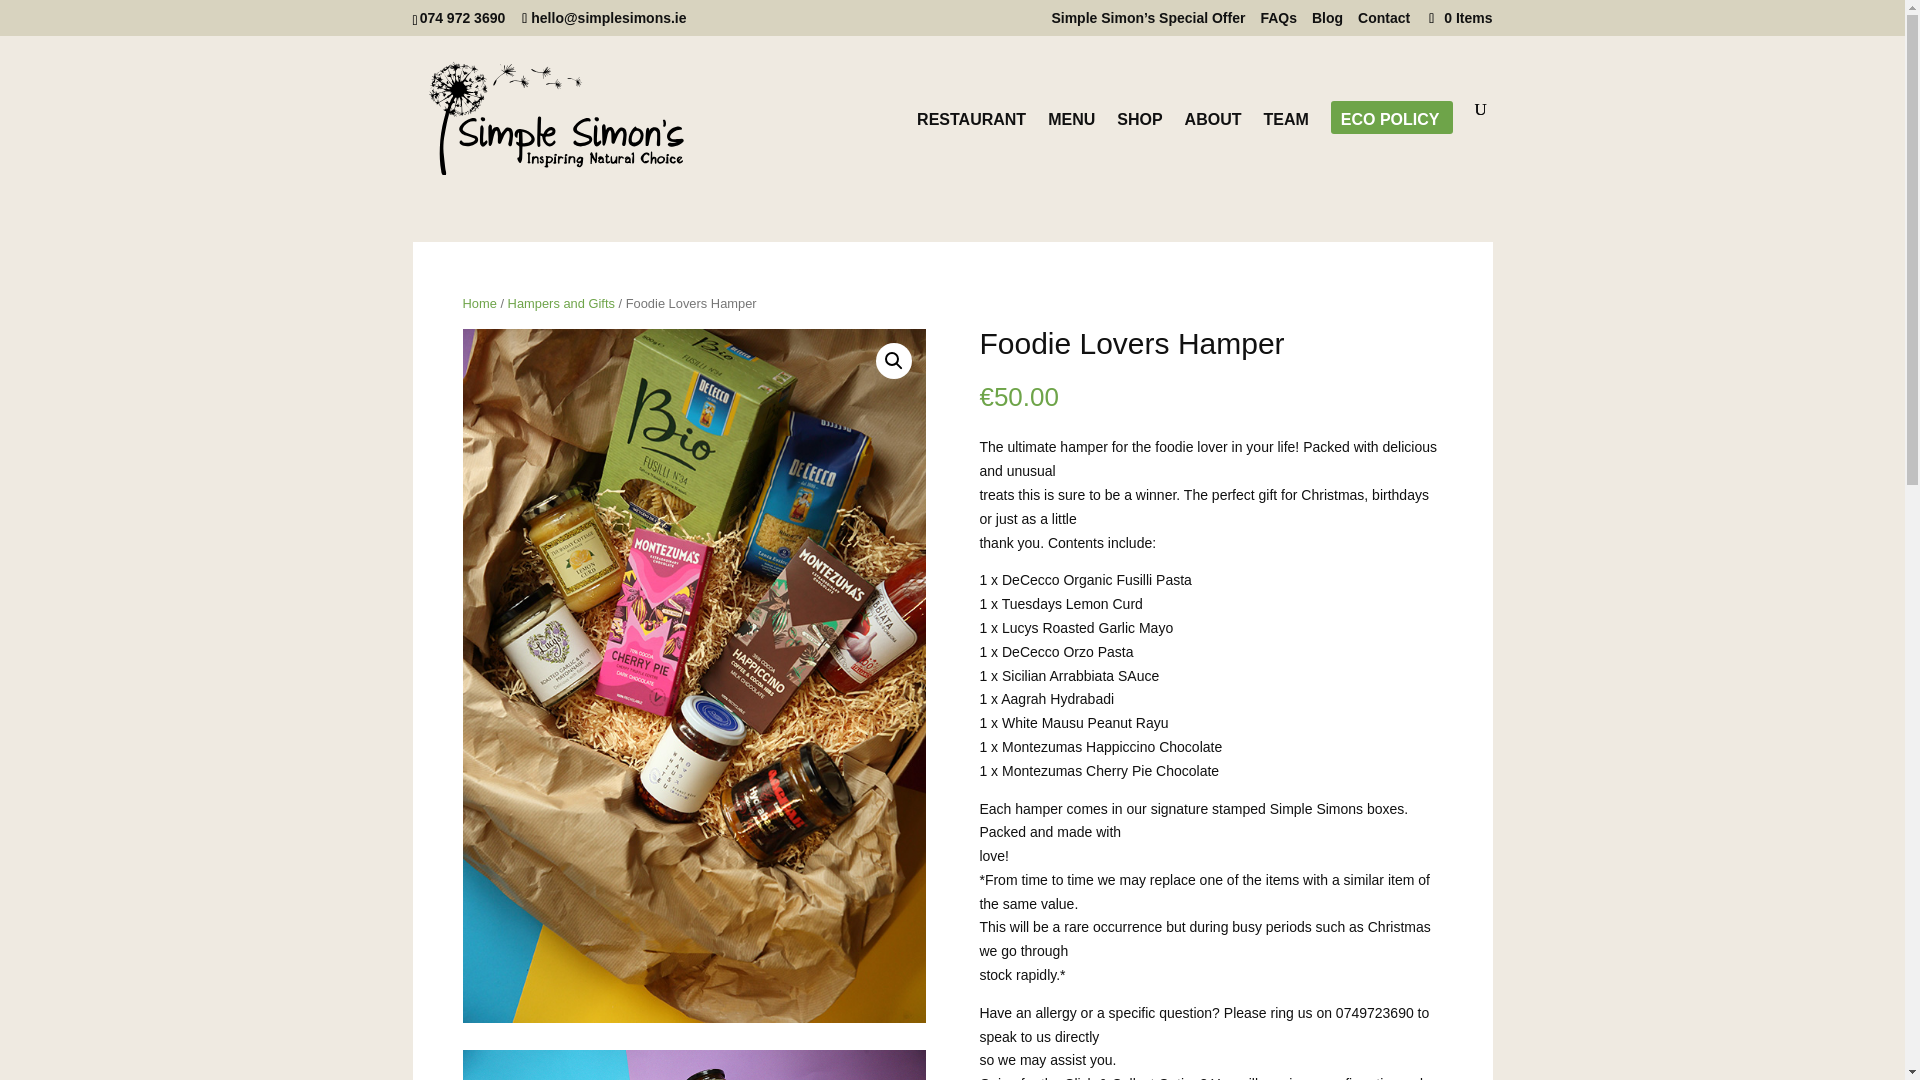 The width and height of the screenshot is (1920, 1080). I want to click on simple-simons-foodie-lovers-display, so click(694, 1064).